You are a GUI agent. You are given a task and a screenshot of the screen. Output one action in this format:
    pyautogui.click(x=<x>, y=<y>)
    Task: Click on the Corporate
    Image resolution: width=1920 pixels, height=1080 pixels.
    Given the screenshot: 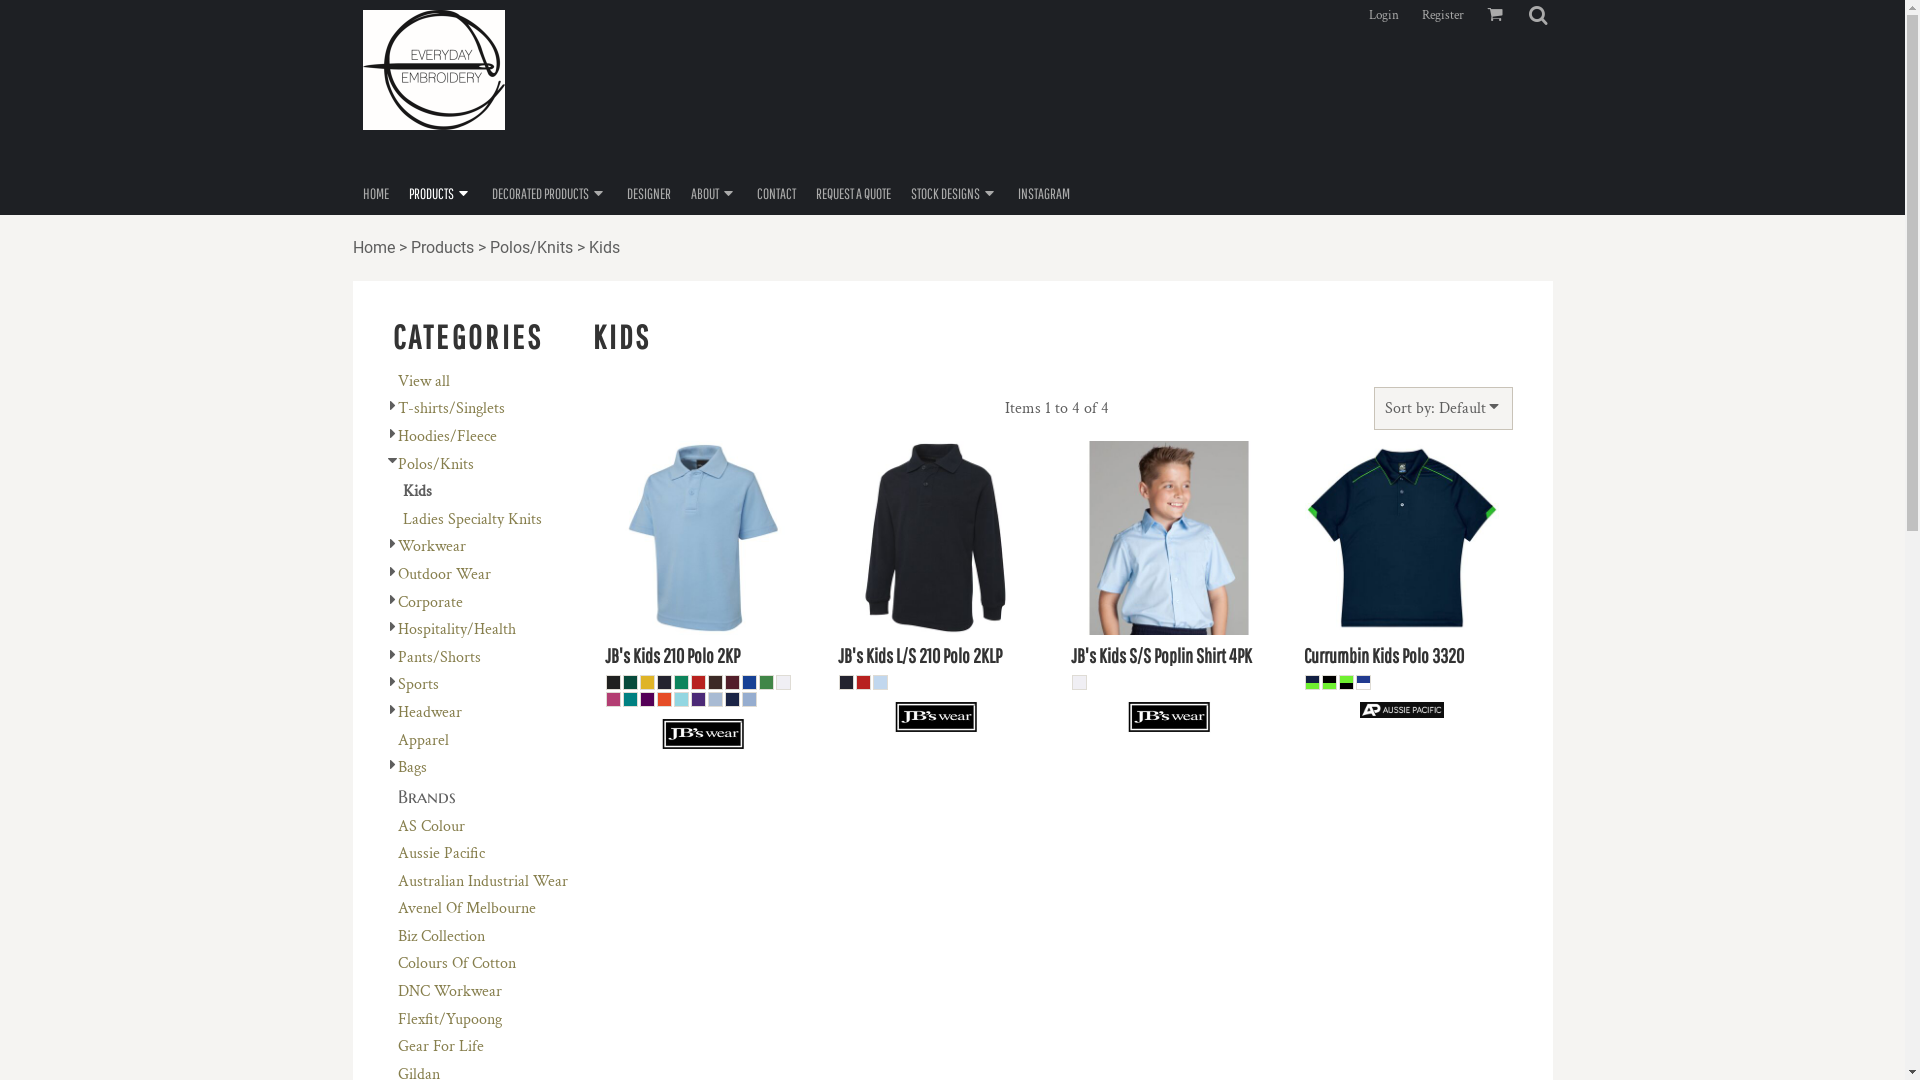 What is the action you would take?
    pyautogui.click(x=430, y=602)
    